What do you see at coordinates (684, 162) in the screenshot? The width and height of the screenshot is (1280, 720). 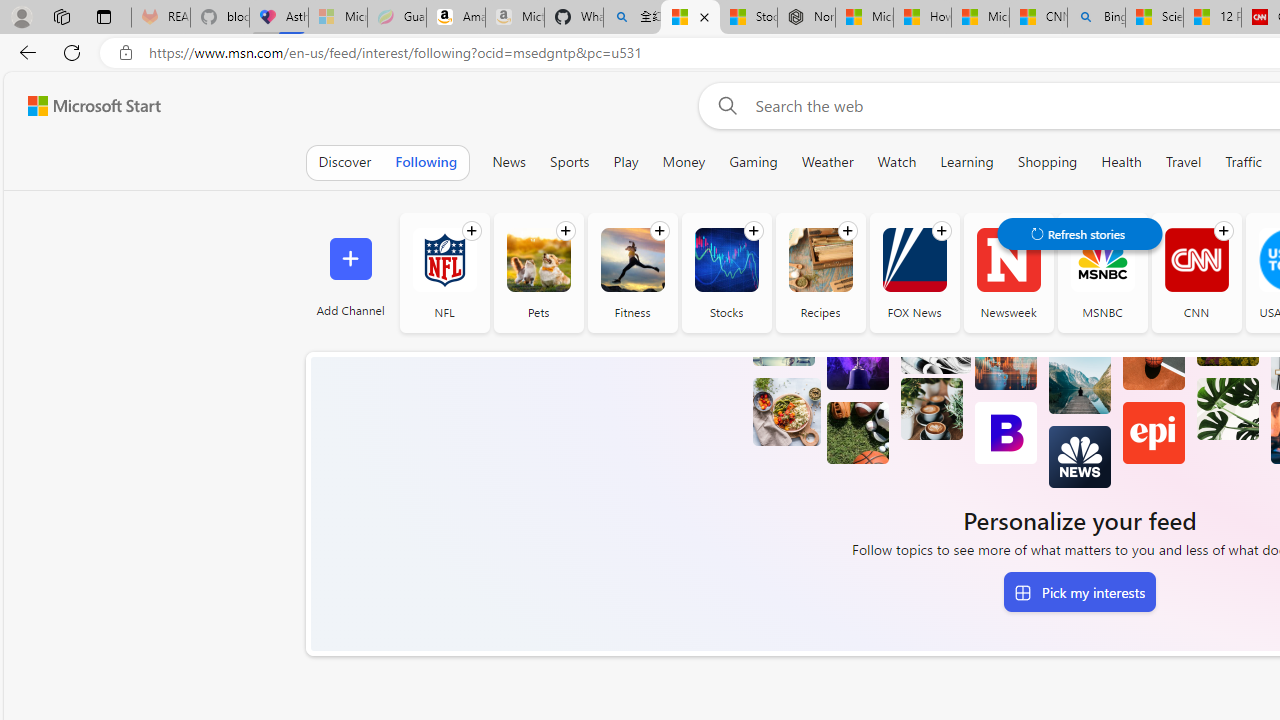 I see `Money` at bounding box center [684, 162].